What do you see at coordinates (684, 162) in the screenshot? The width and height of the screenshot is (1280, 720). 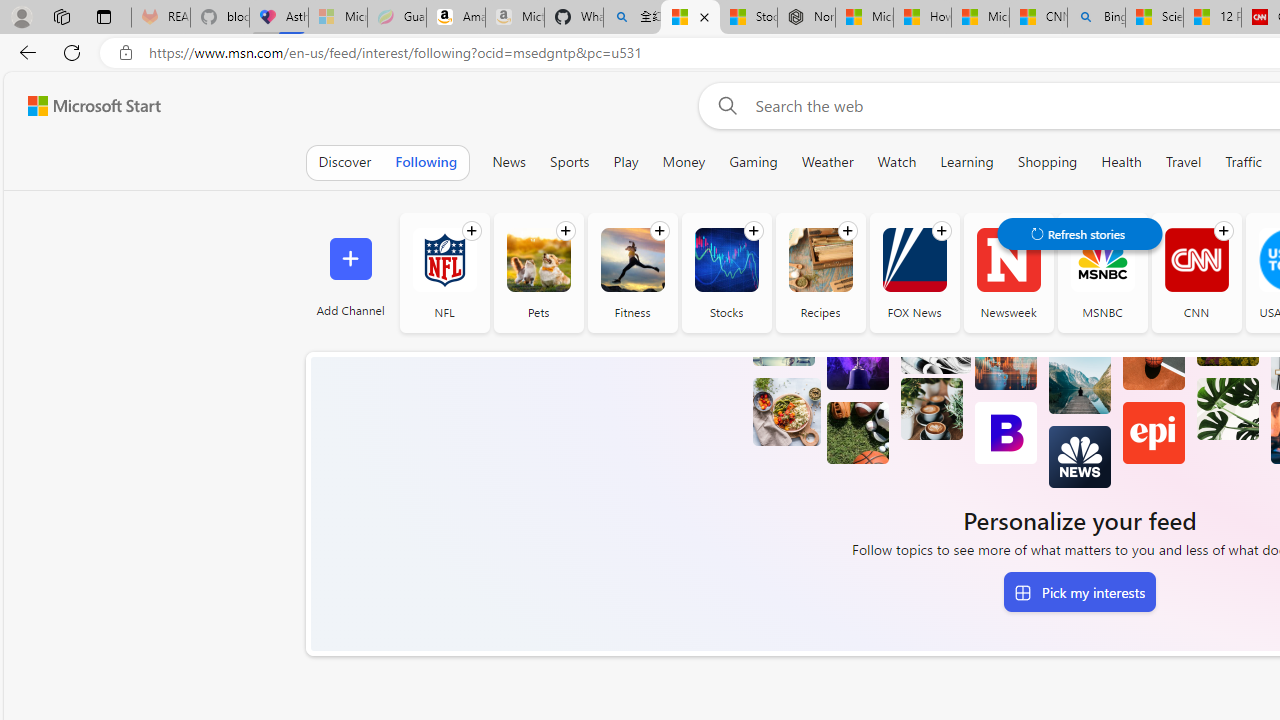 I see `Money` at bounding box center [684, 162].